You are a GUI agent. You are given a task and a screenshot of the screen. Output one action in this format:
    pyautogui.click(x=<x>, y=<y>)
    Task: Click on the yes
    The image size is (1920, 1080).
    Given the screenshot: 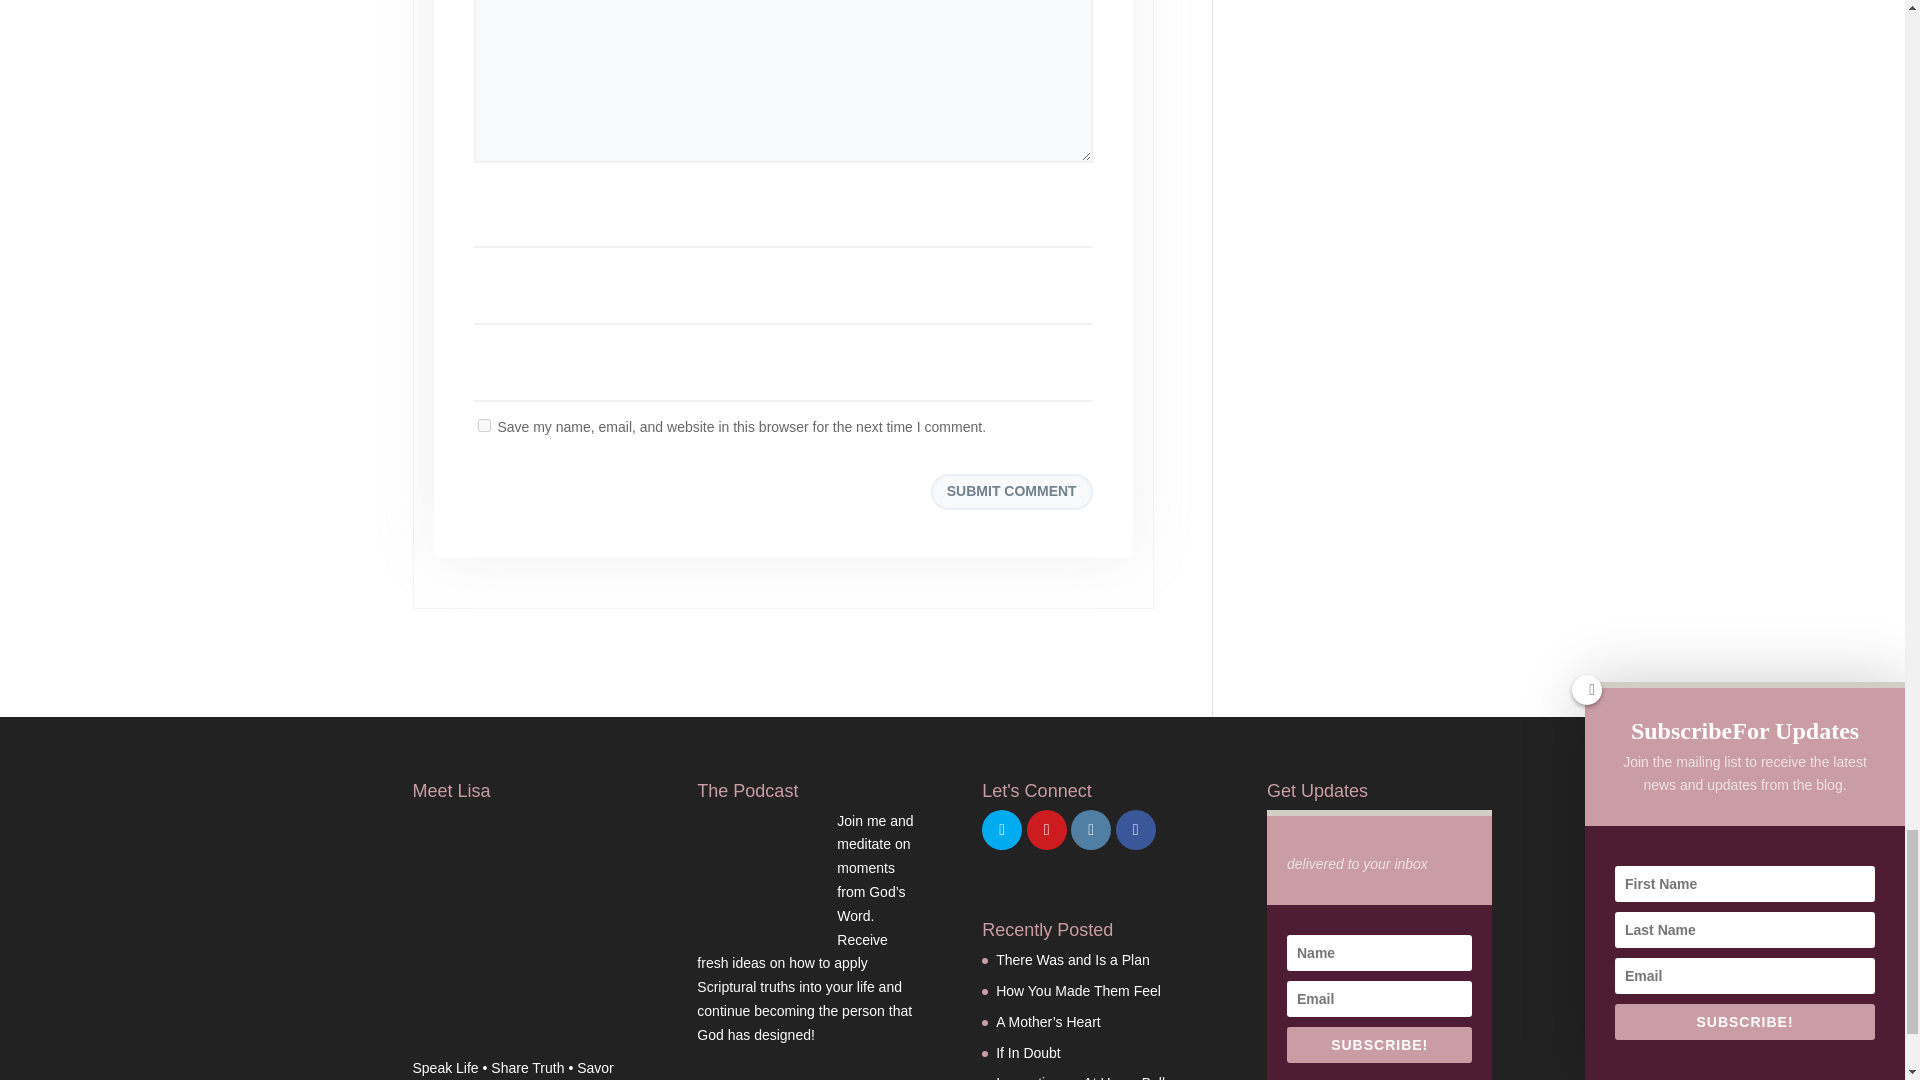 What is the action you would take?
    pyautogui.click(x=484, y=426)
    